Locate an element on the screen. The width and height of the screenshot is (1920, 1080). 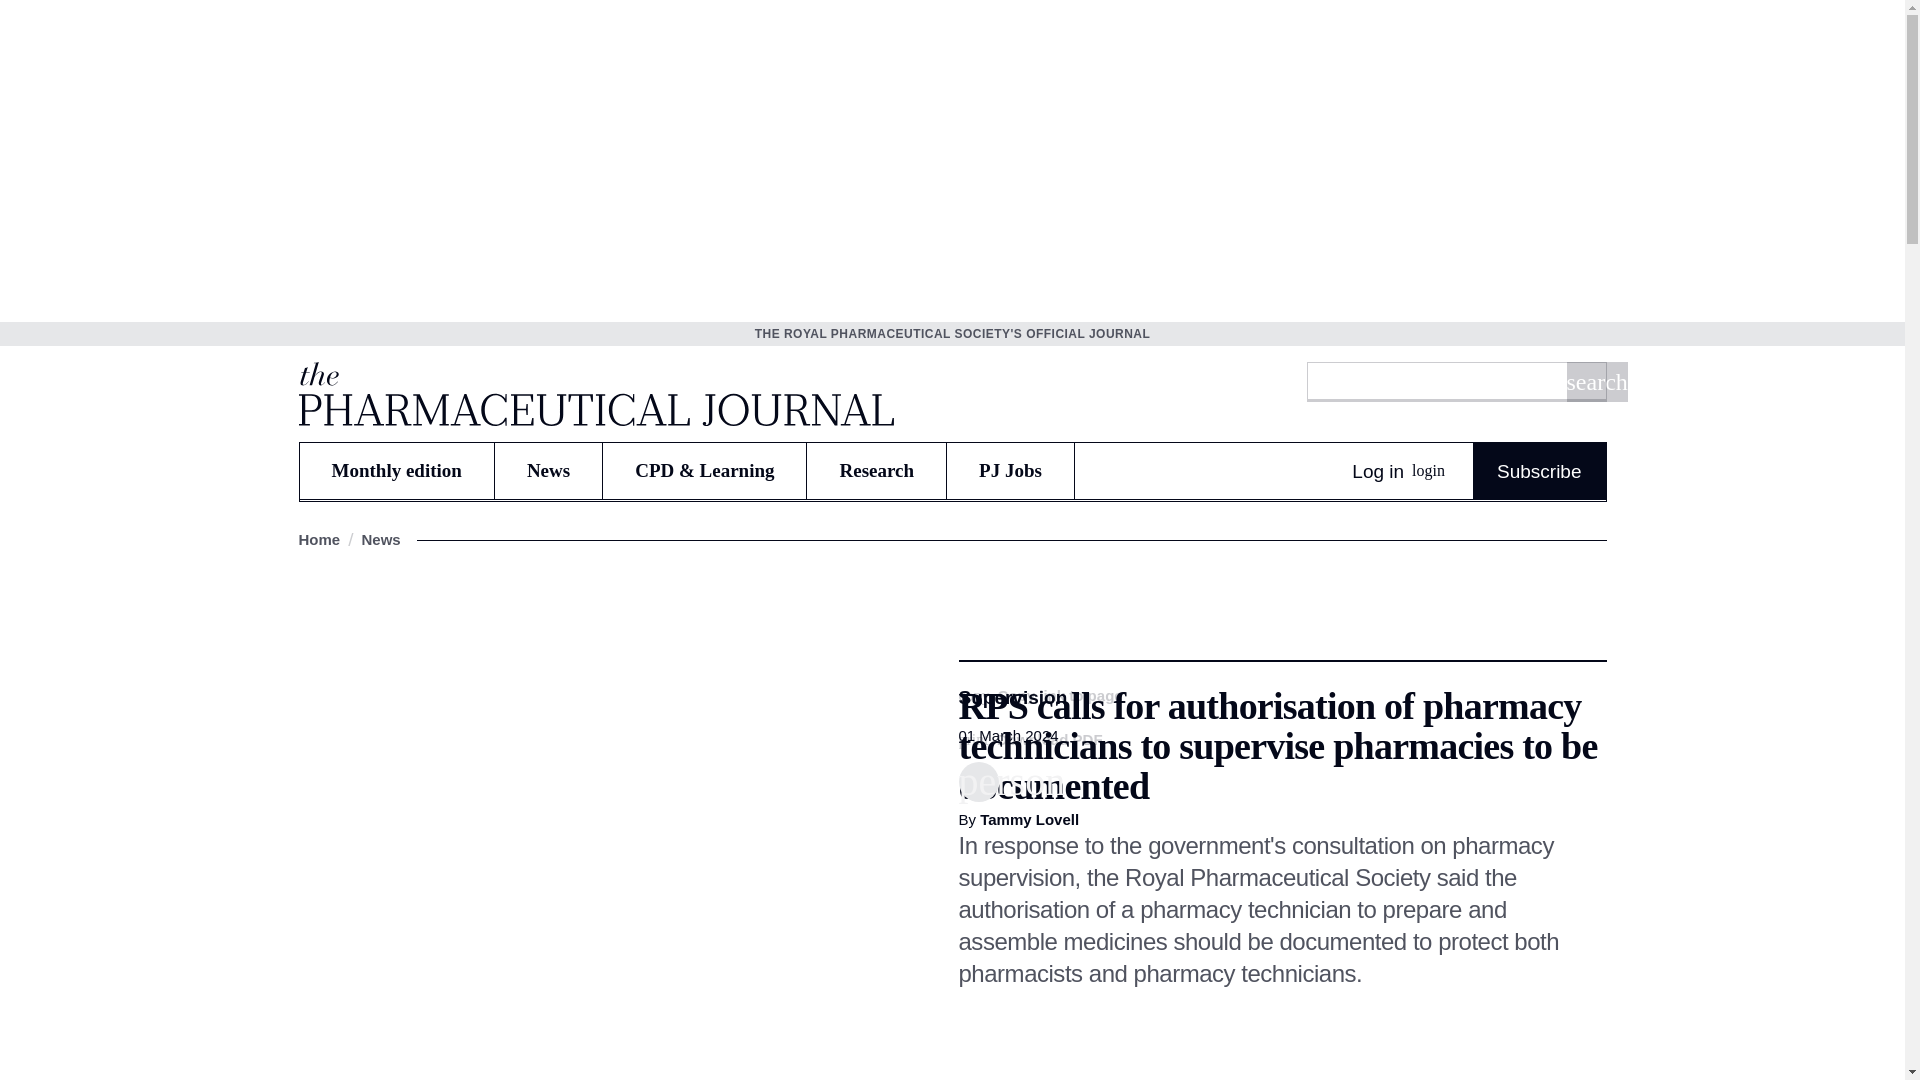
Search is located at coordinates (1596, 381).